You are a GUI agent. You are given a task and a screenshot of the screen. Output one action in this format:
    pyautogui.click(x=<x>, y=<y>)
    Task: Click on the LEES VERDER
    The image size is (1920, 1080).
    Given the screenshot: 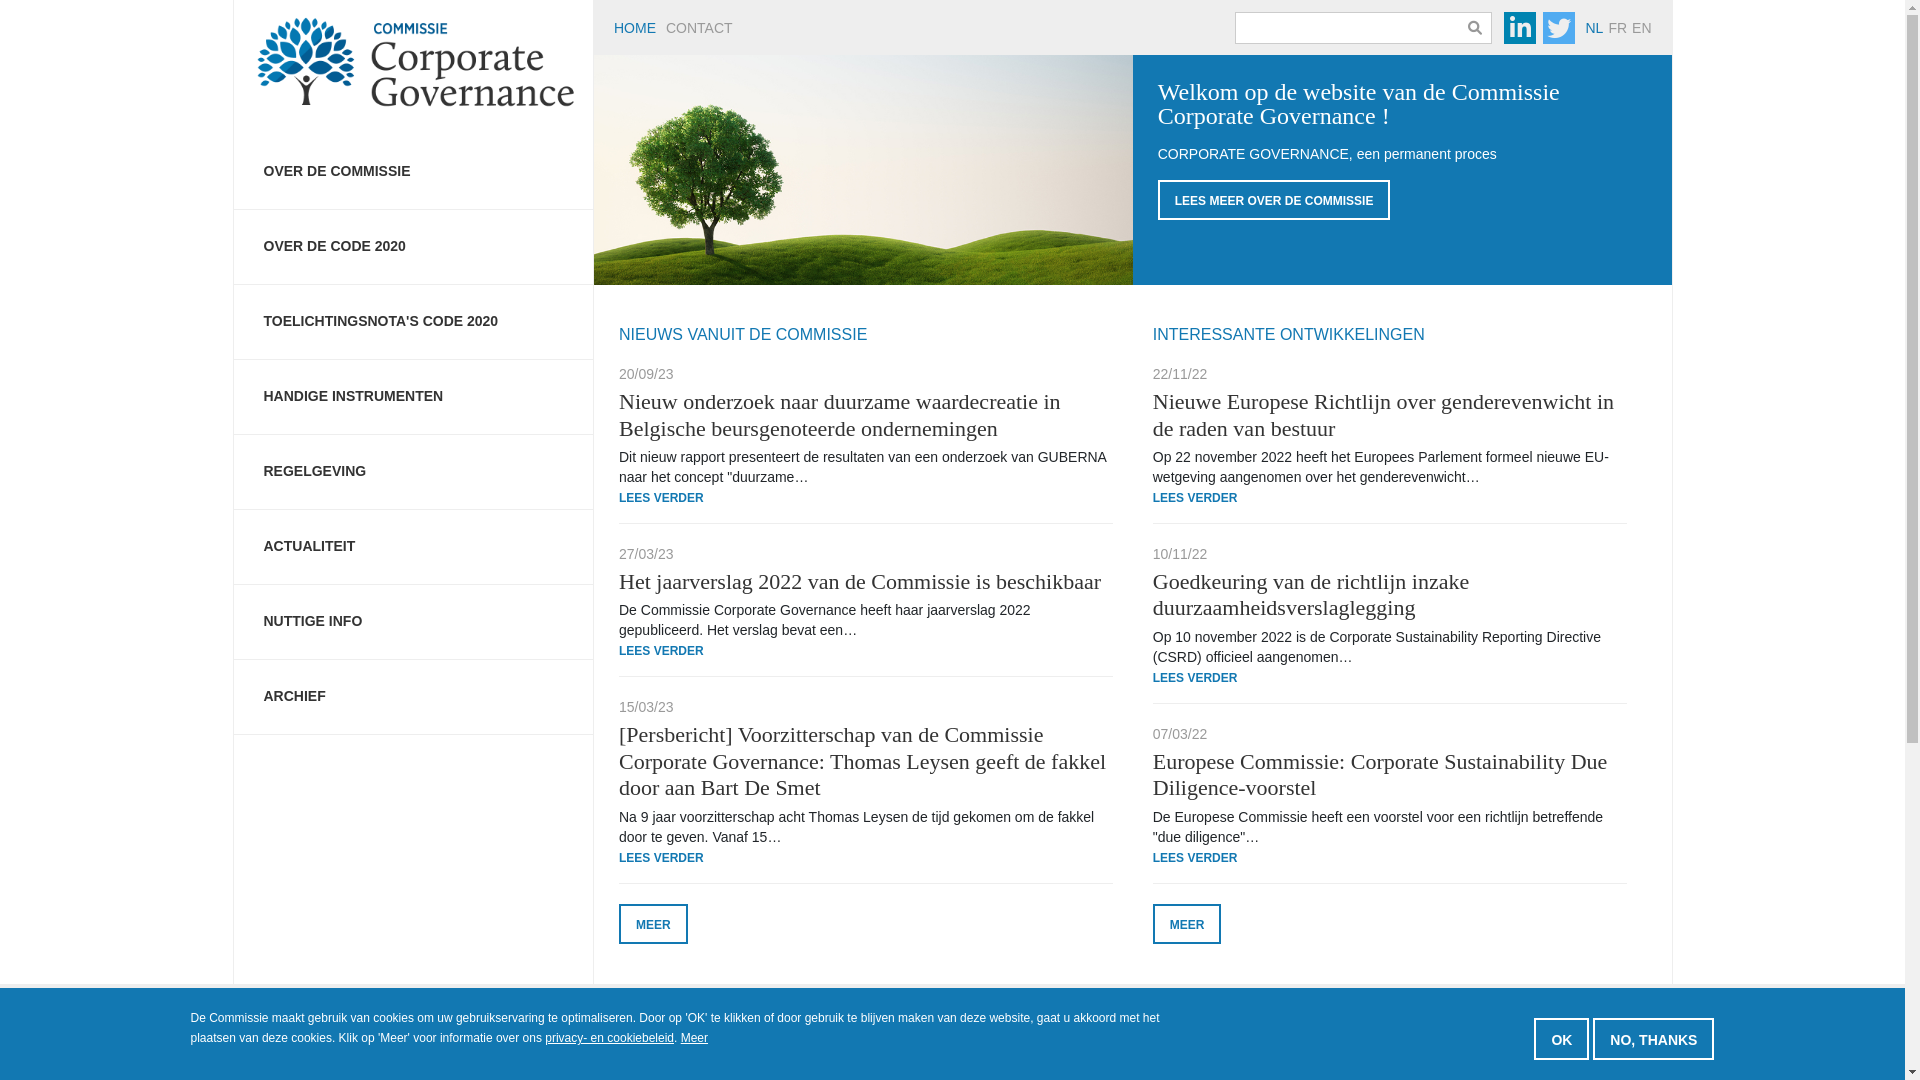 What is the action you would take?
    pyautogui.click(x=662, y=651)
    